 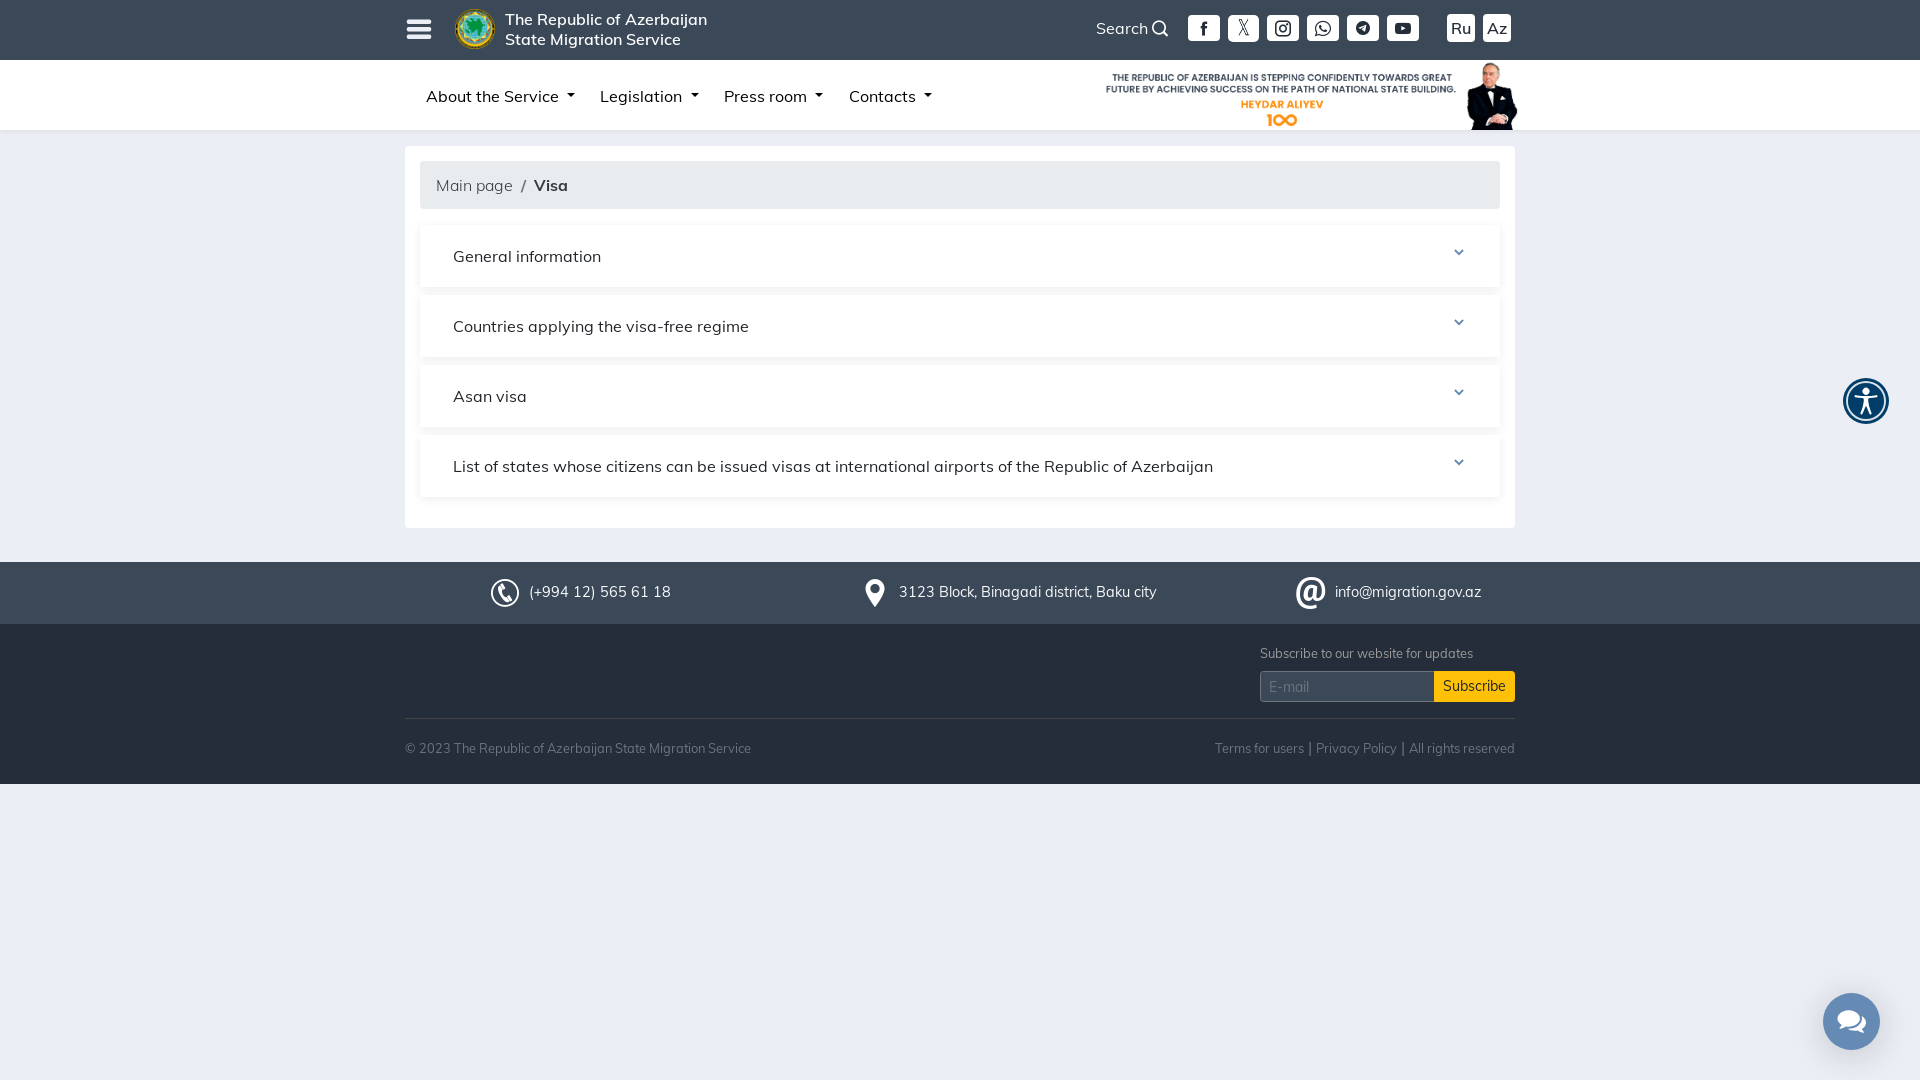 What do you see at coordinates (774, 96) in the screenshot?
I see `Press room` at bounding box center [774, 96].